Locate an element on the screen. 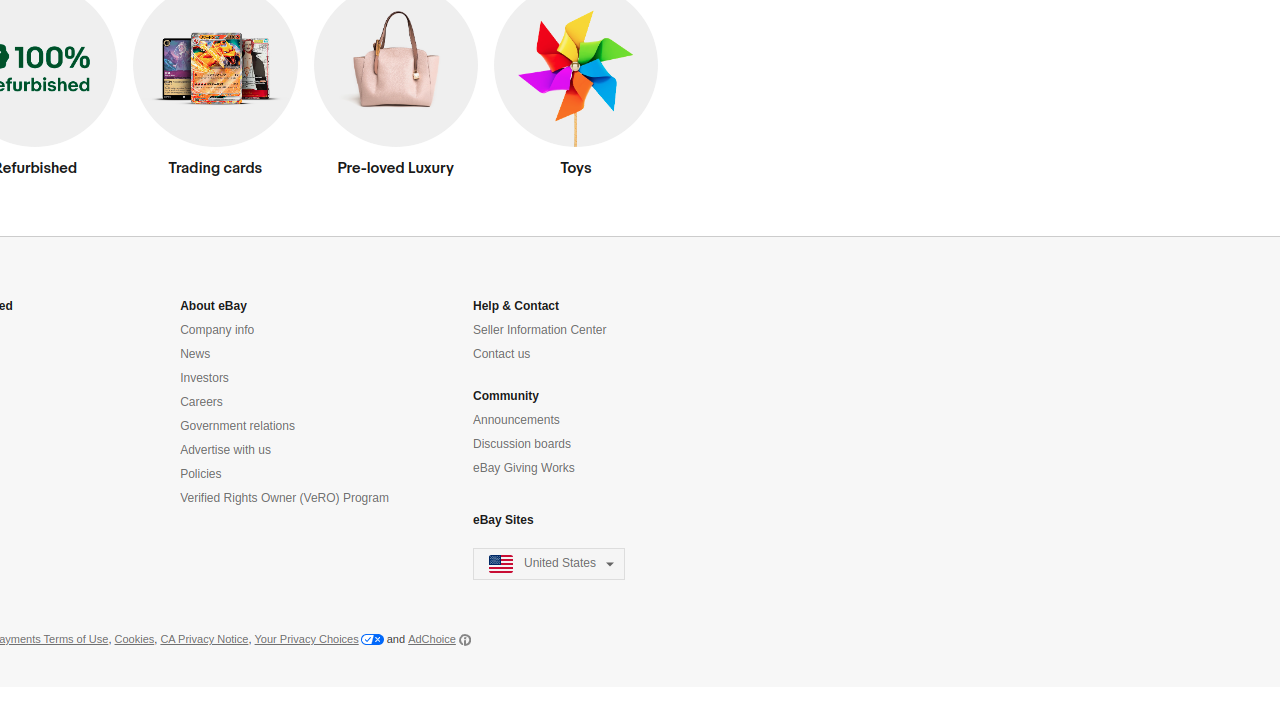  Careers is located at coordinates (202, 402).